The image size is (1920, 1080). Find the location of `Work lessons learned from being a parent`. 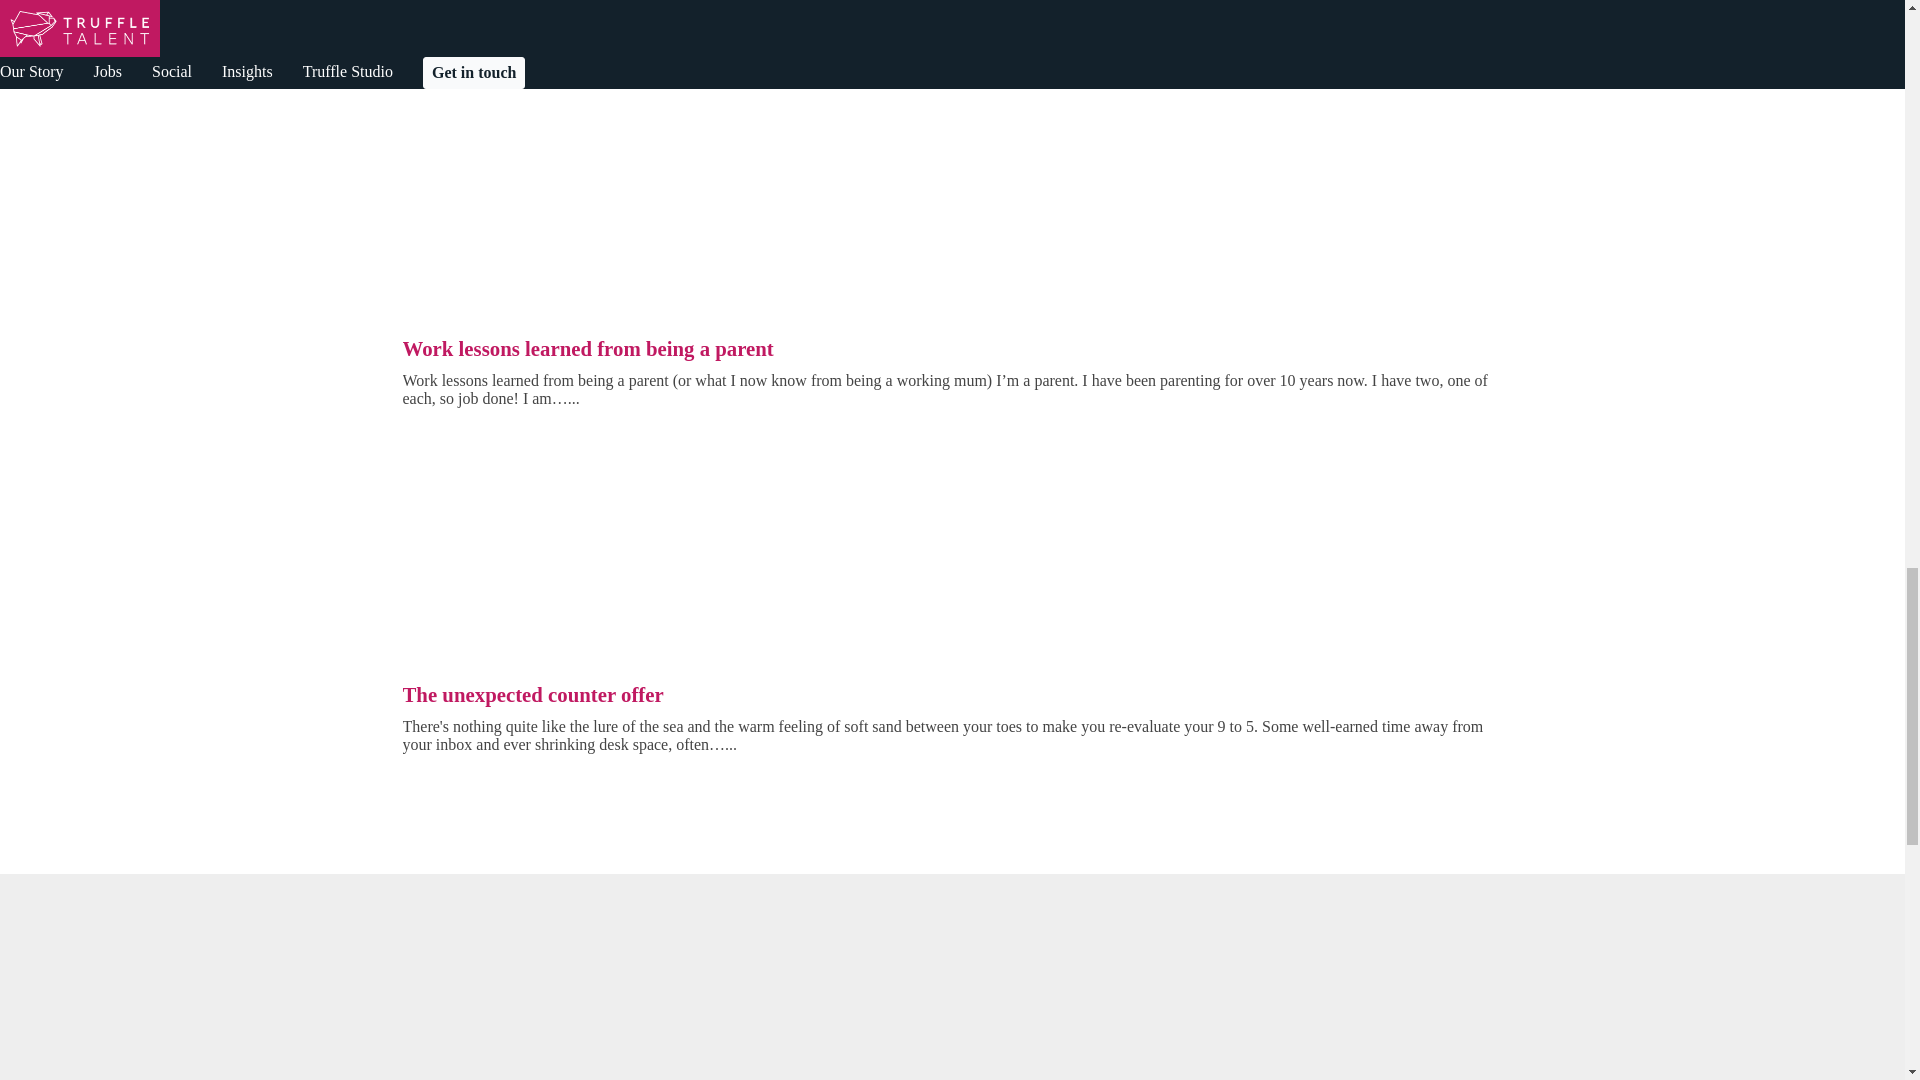

Work lessons learned from being a parent is located at coordinates (587, 348).